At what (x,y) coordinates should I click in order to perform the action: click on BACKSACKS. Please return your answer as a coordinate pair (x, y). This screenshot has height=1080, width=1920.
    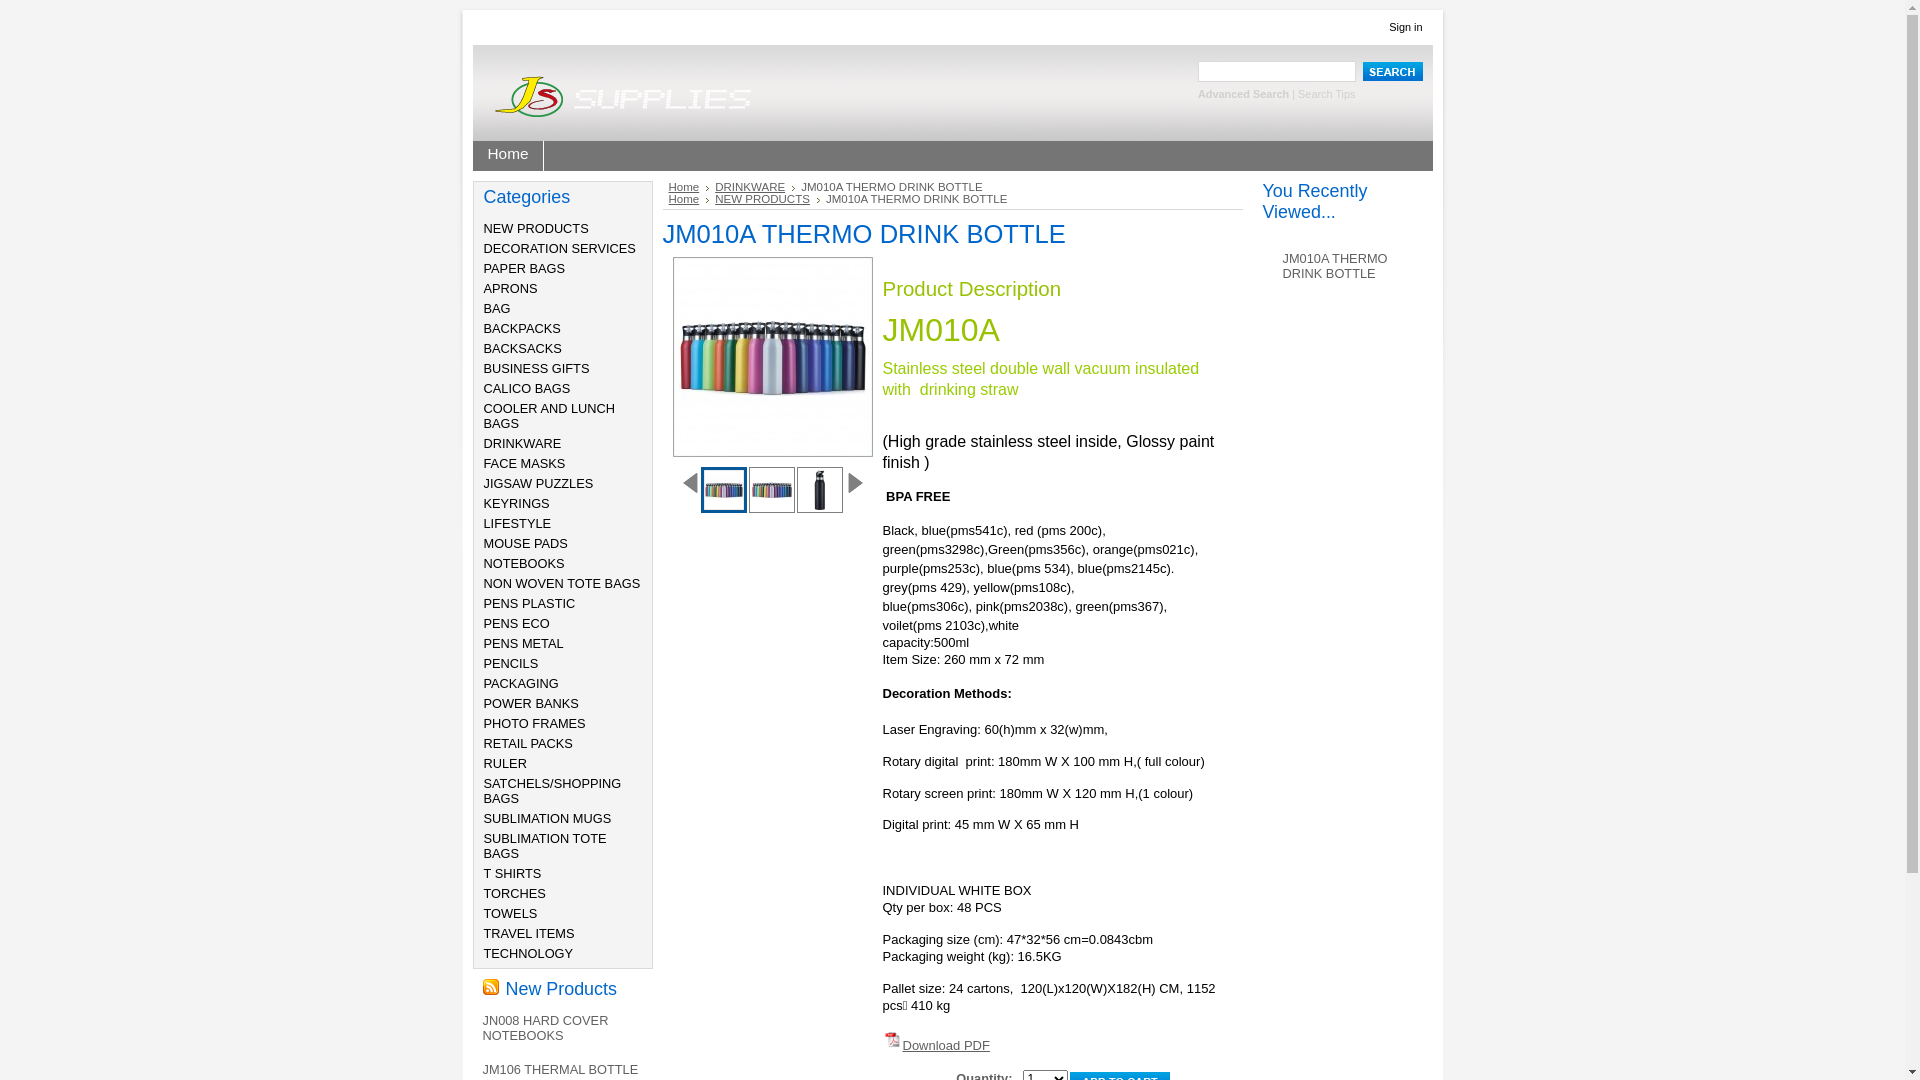
    Looking at the image, I should click on (523, 348).